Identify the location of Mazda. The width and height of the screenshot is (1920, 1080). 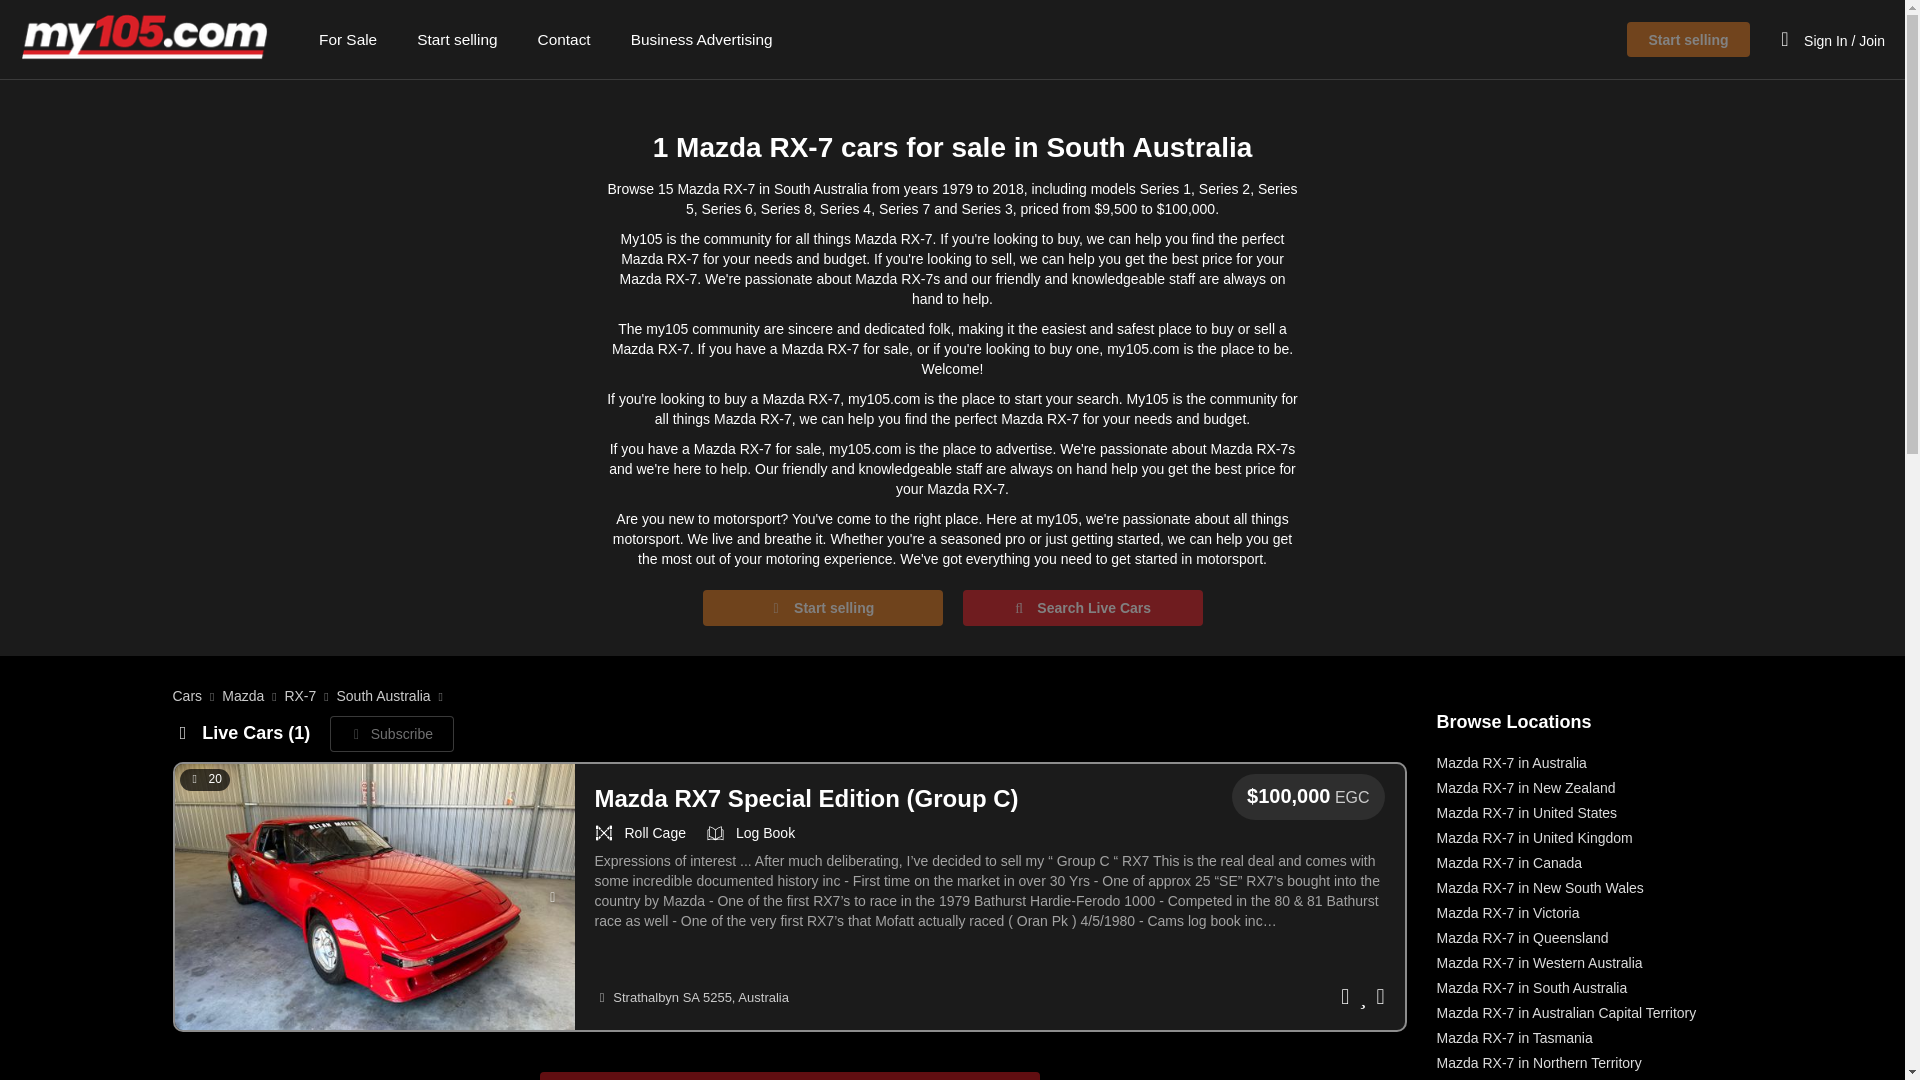
(243, 696).